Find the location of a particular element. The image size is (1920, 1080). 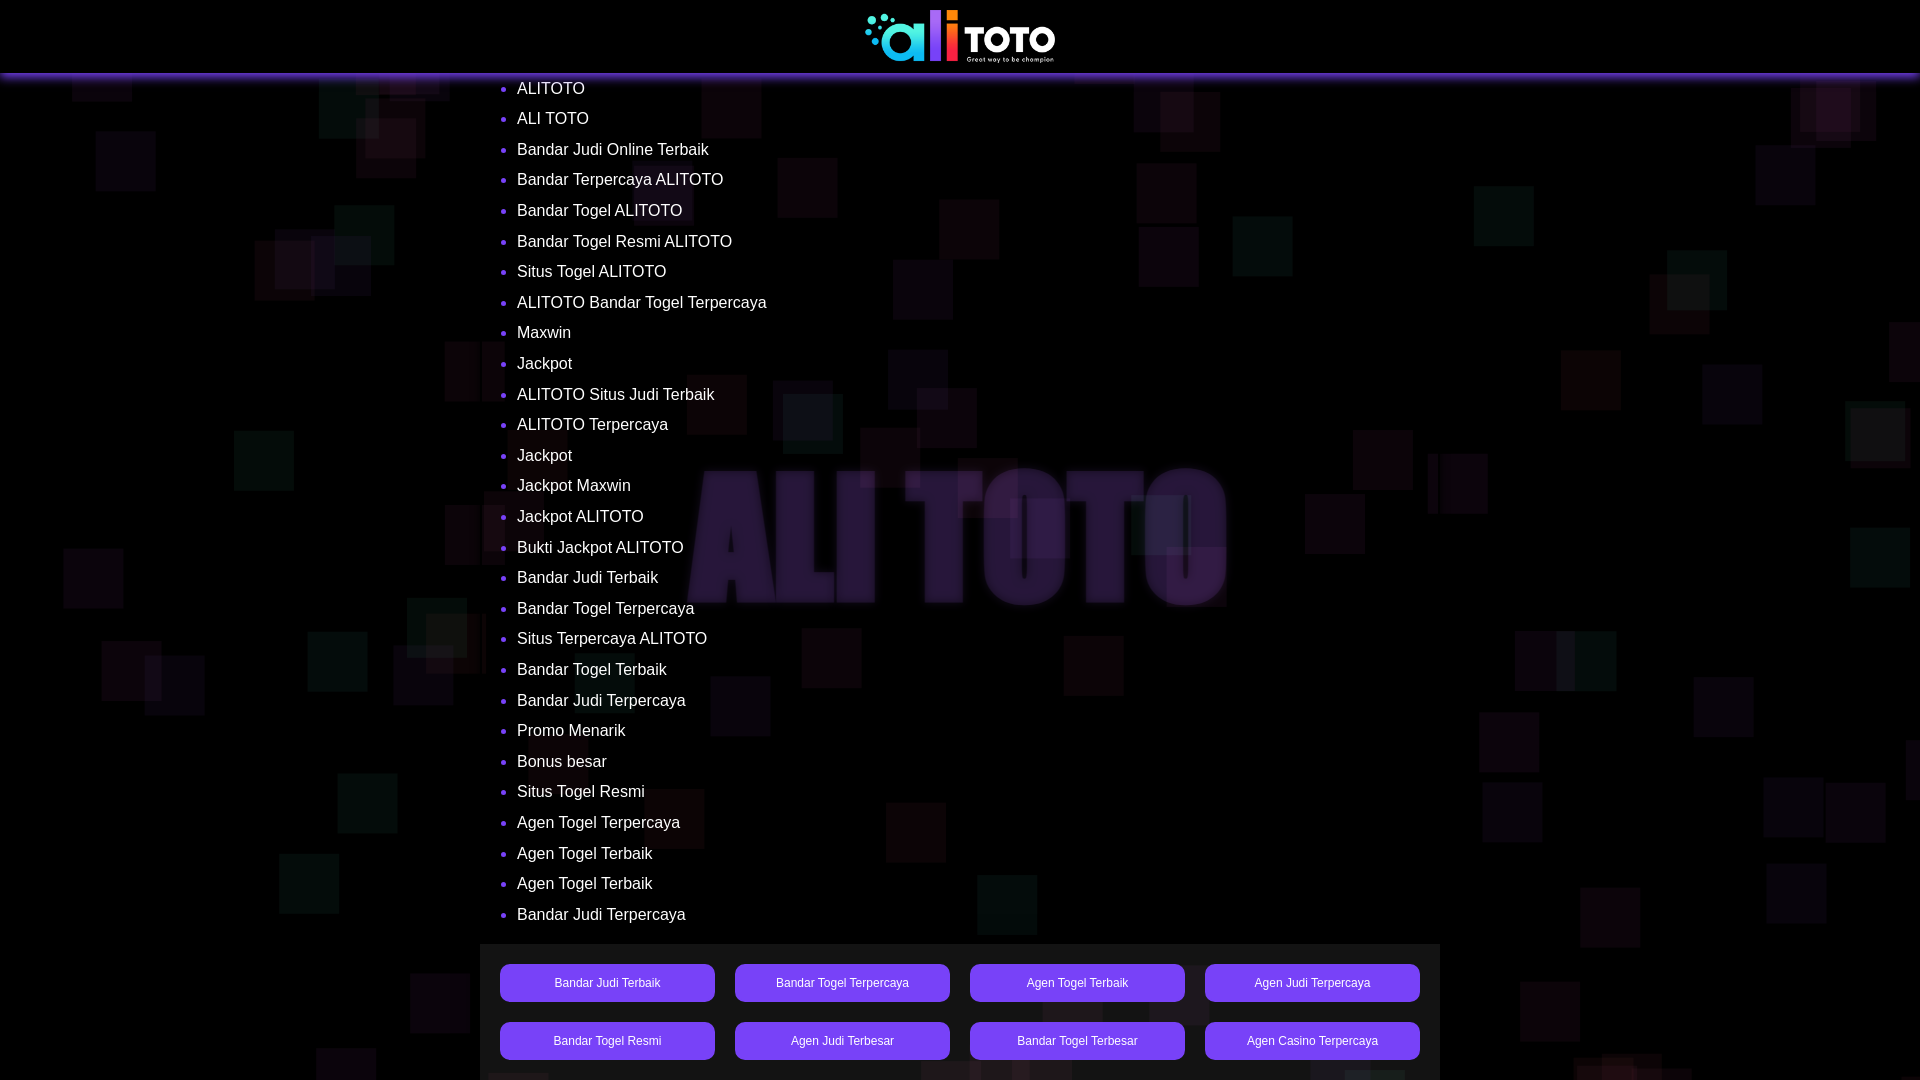

Bandar Judi Terbaik is located at coordinates (606, 983).